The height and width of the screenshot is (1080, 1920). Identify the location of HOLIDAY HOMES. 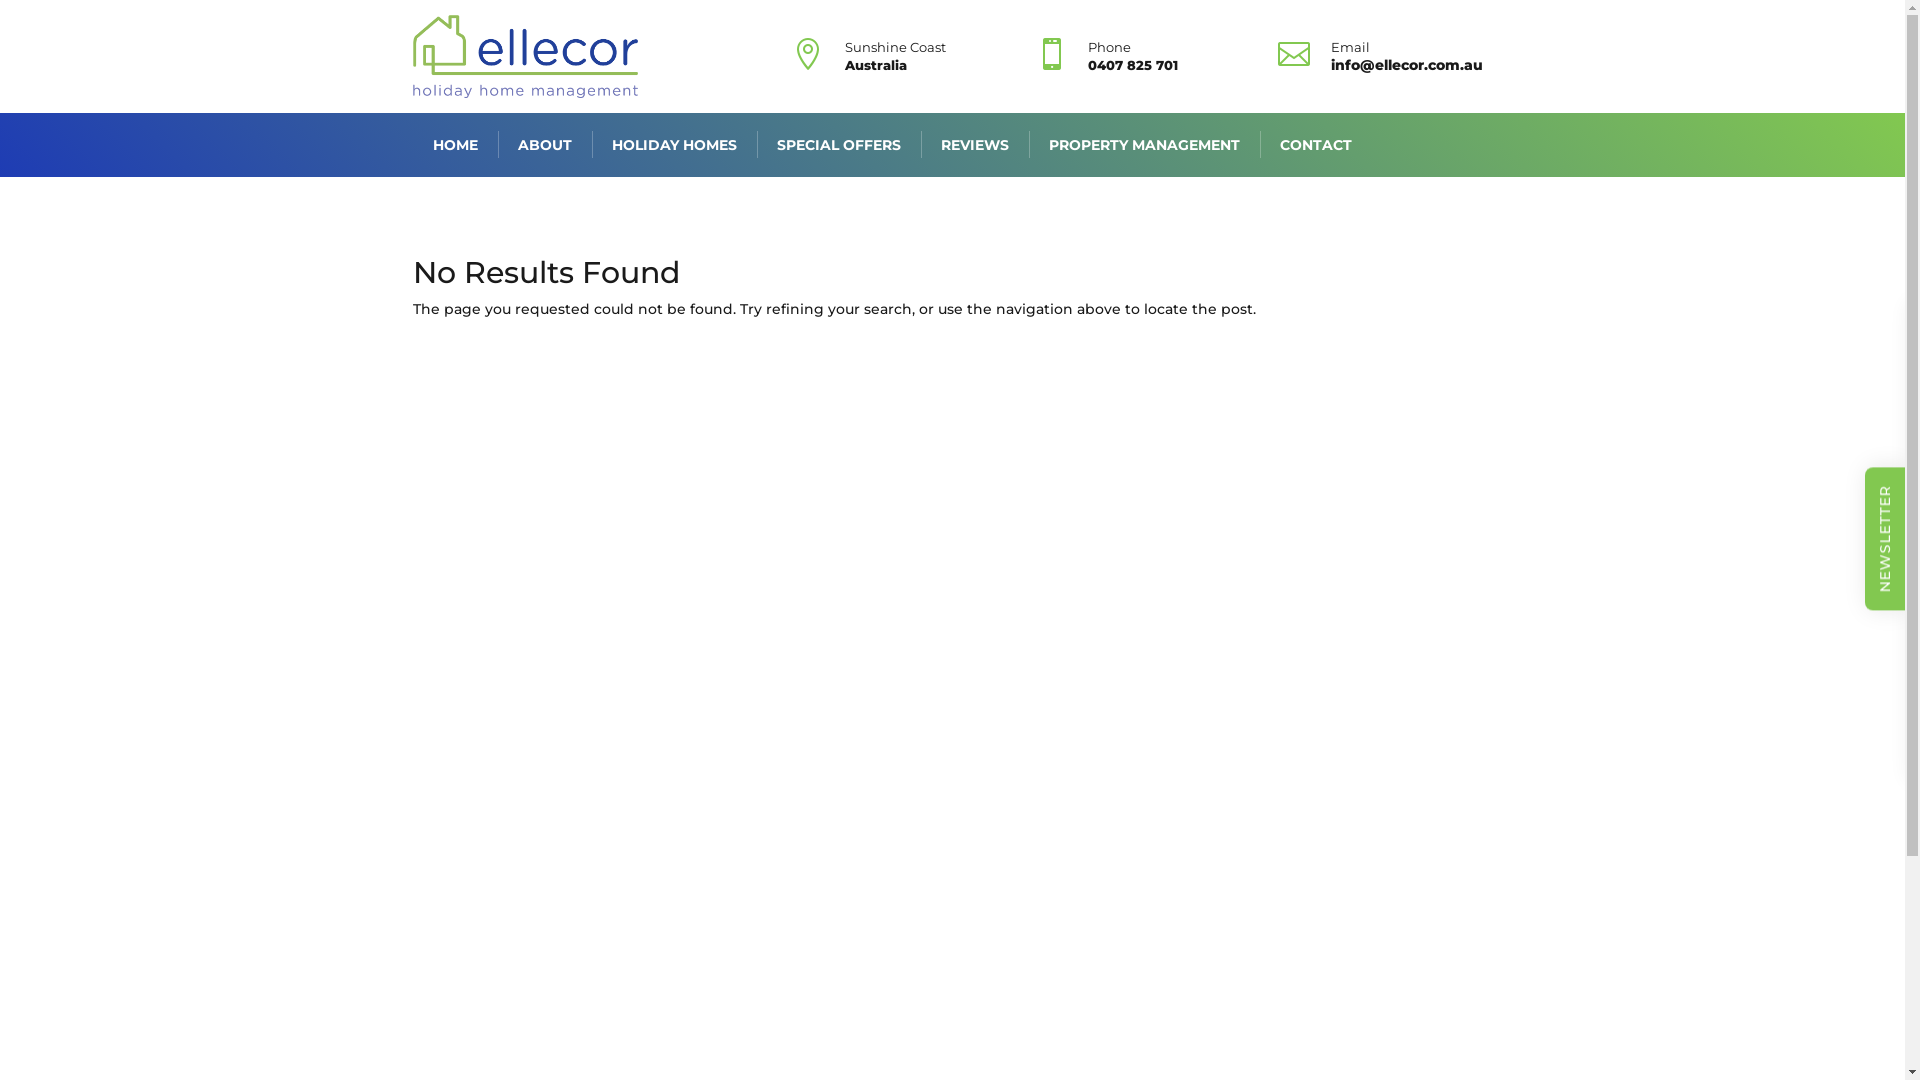
(674, 145).